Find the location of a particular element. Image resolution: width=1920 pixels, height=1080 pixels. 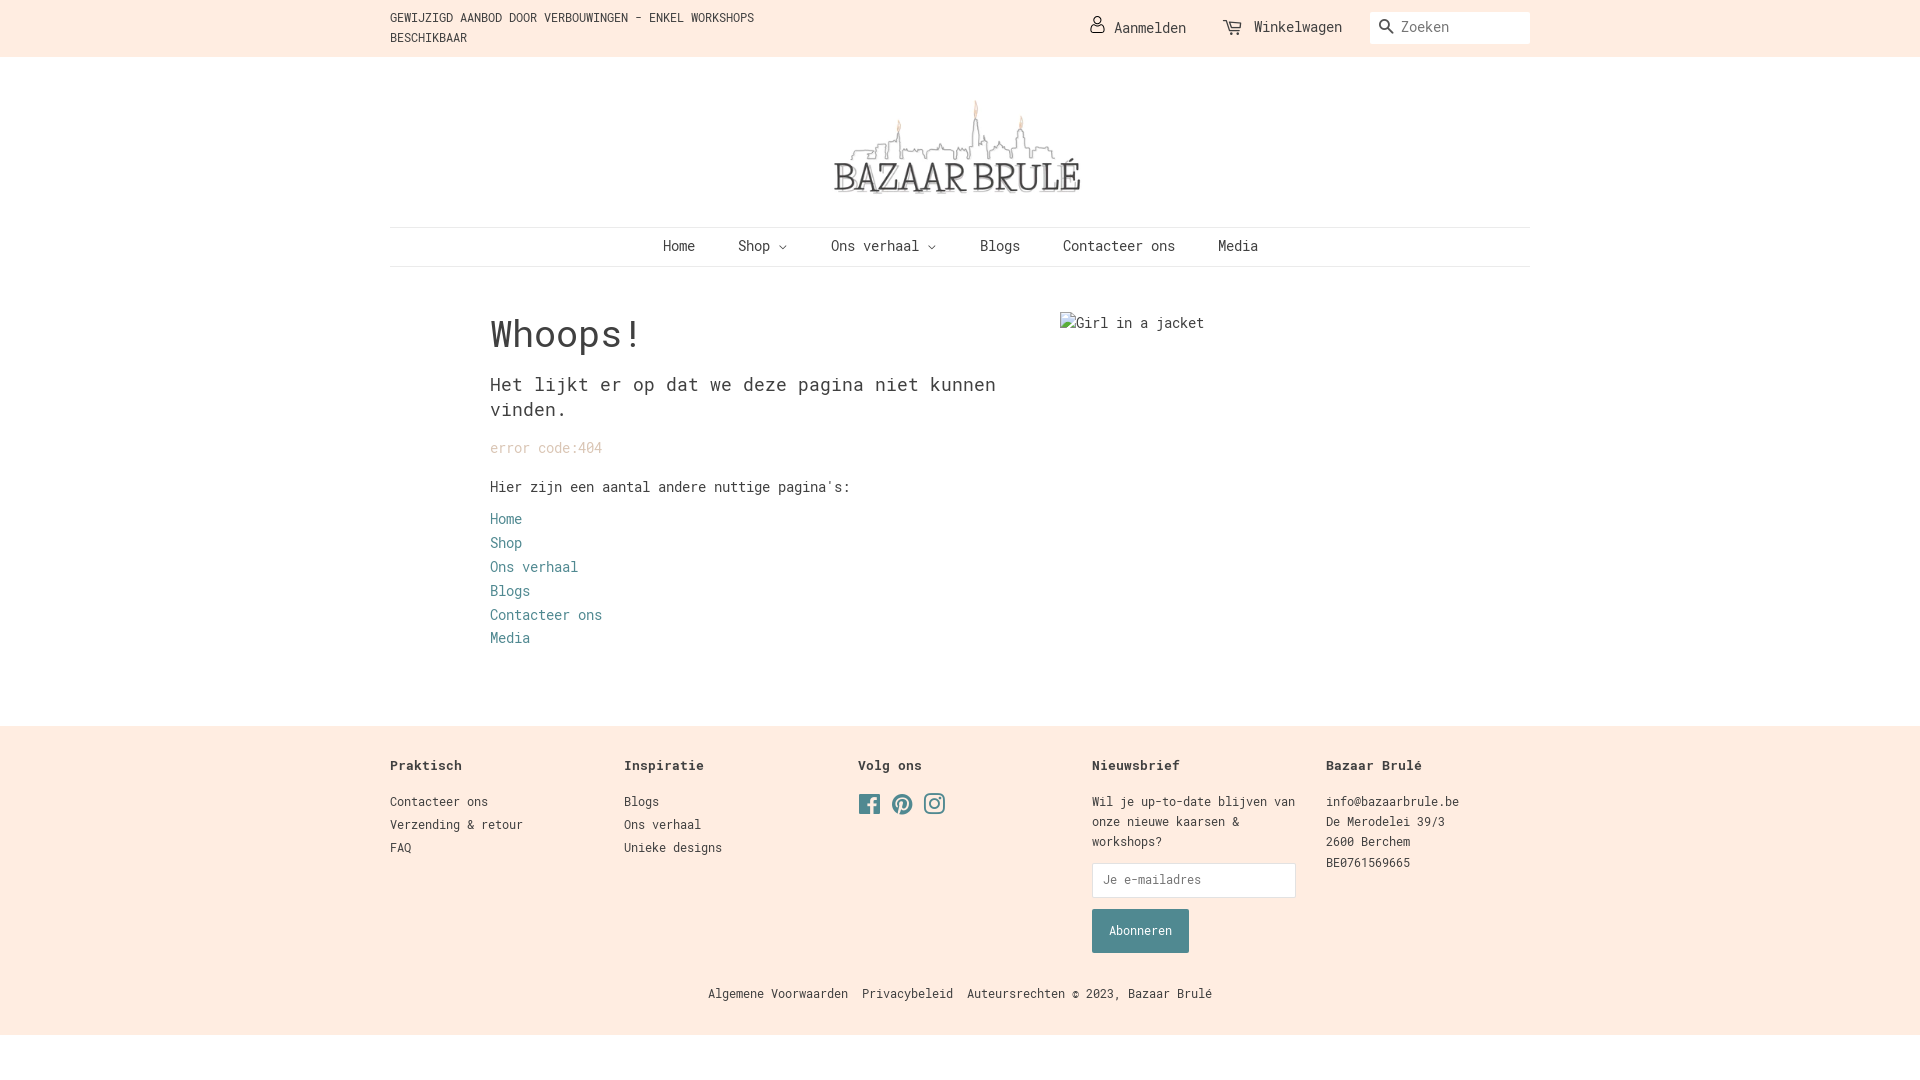

Ons verhaal is located at coordinates (886, 247).